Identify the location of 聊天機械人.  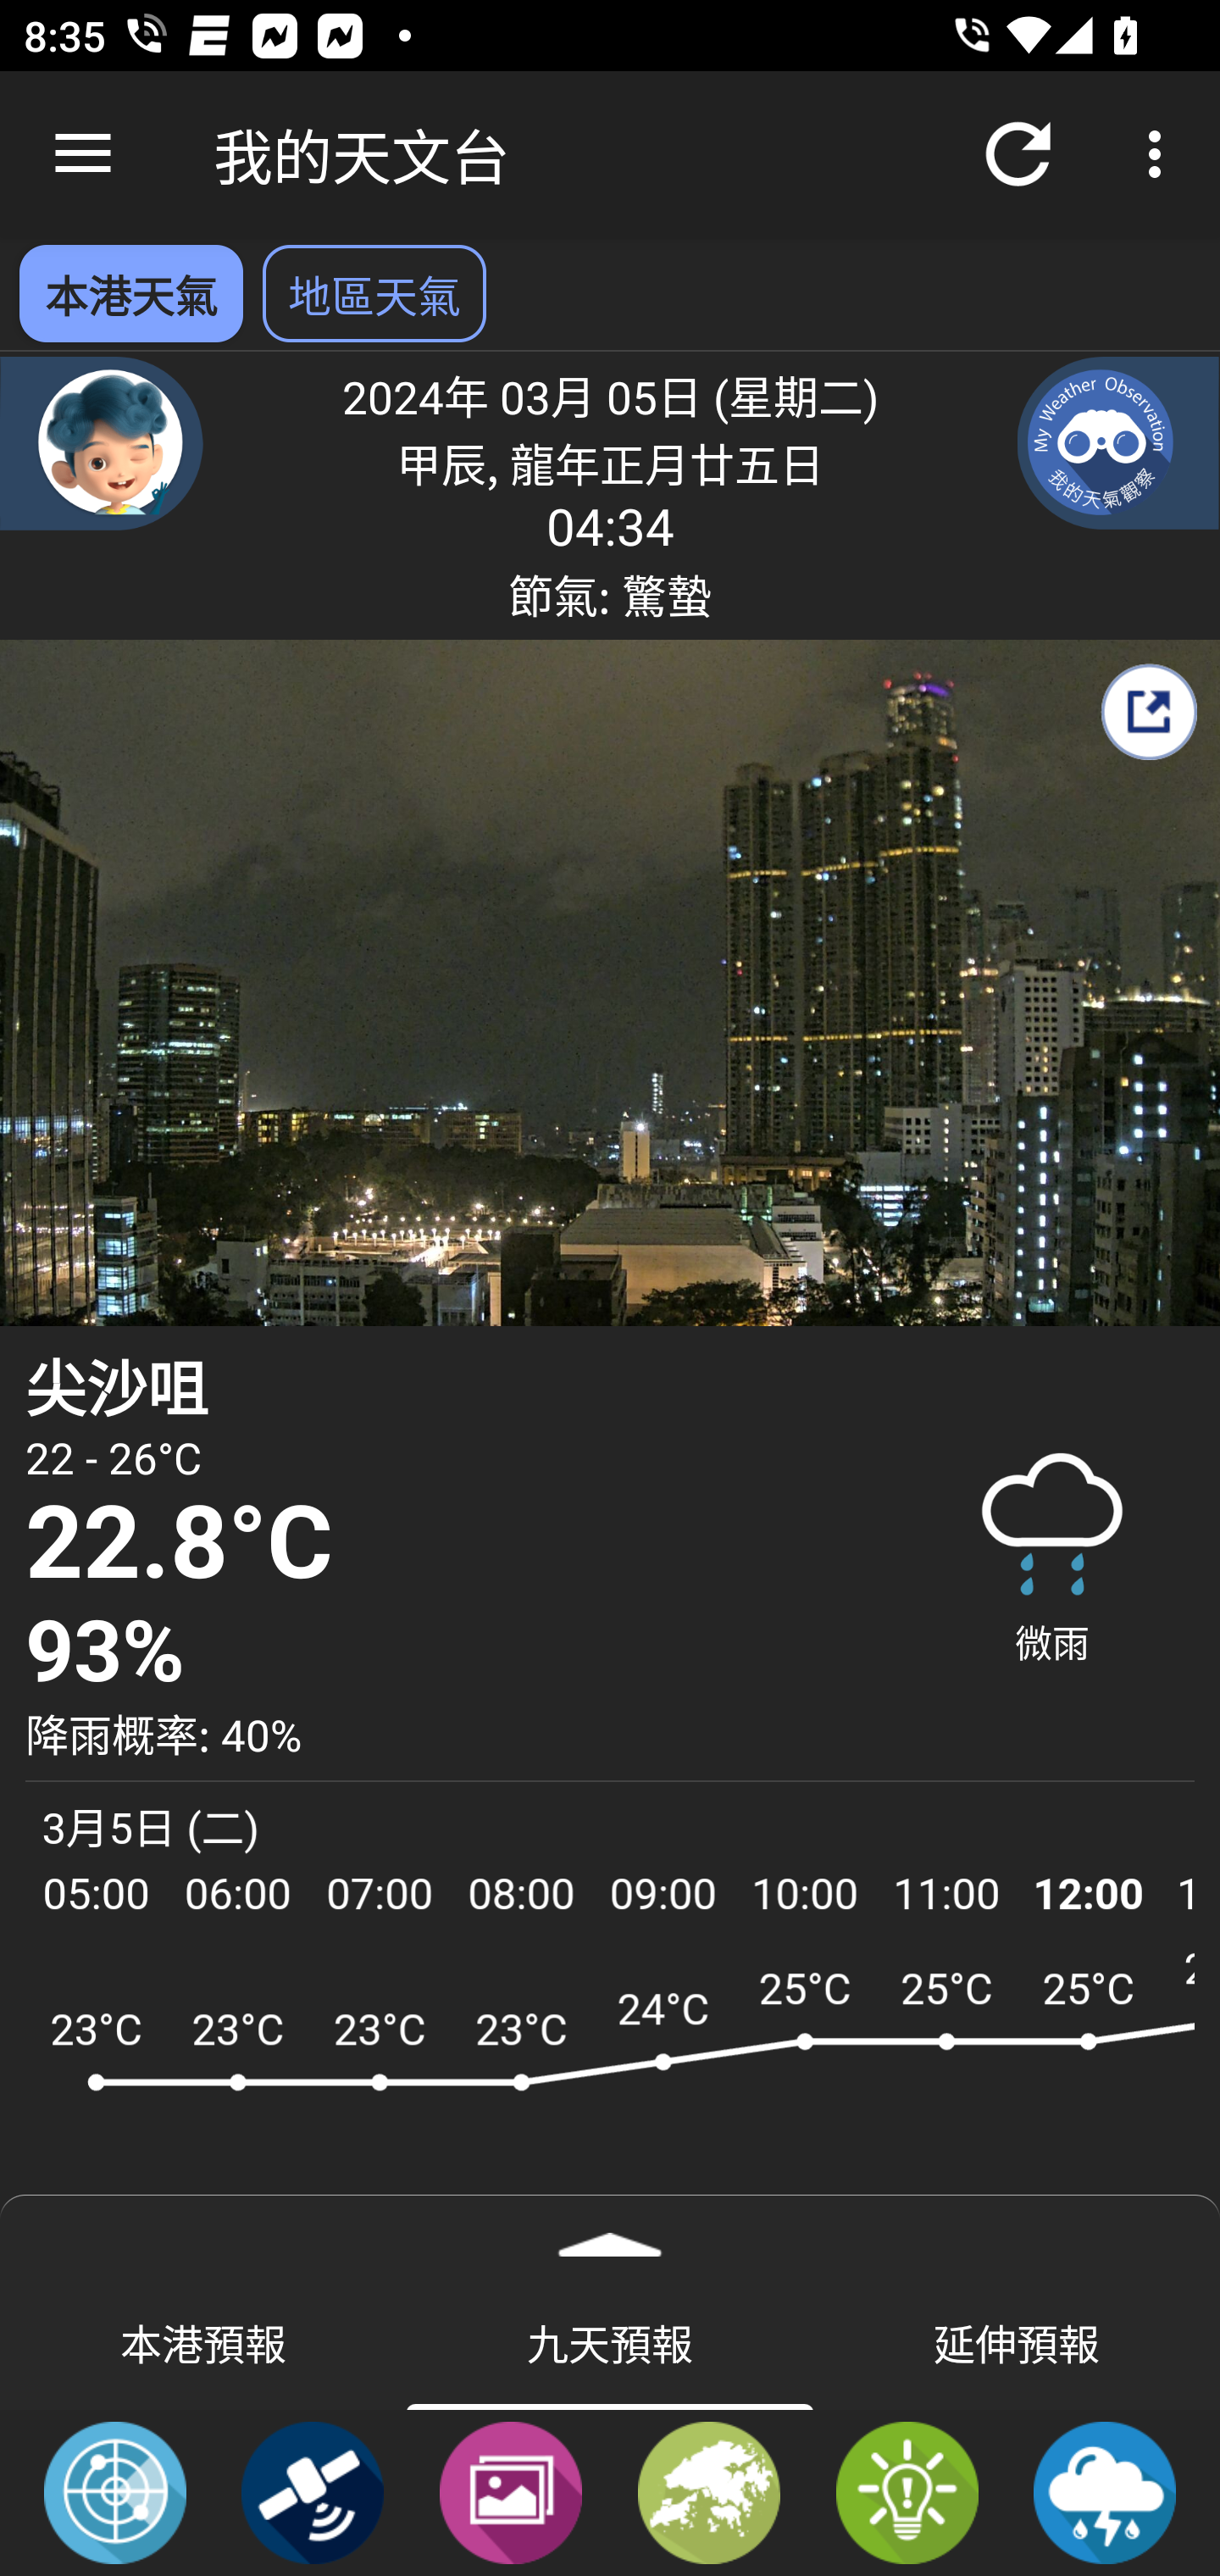
(102, 442).